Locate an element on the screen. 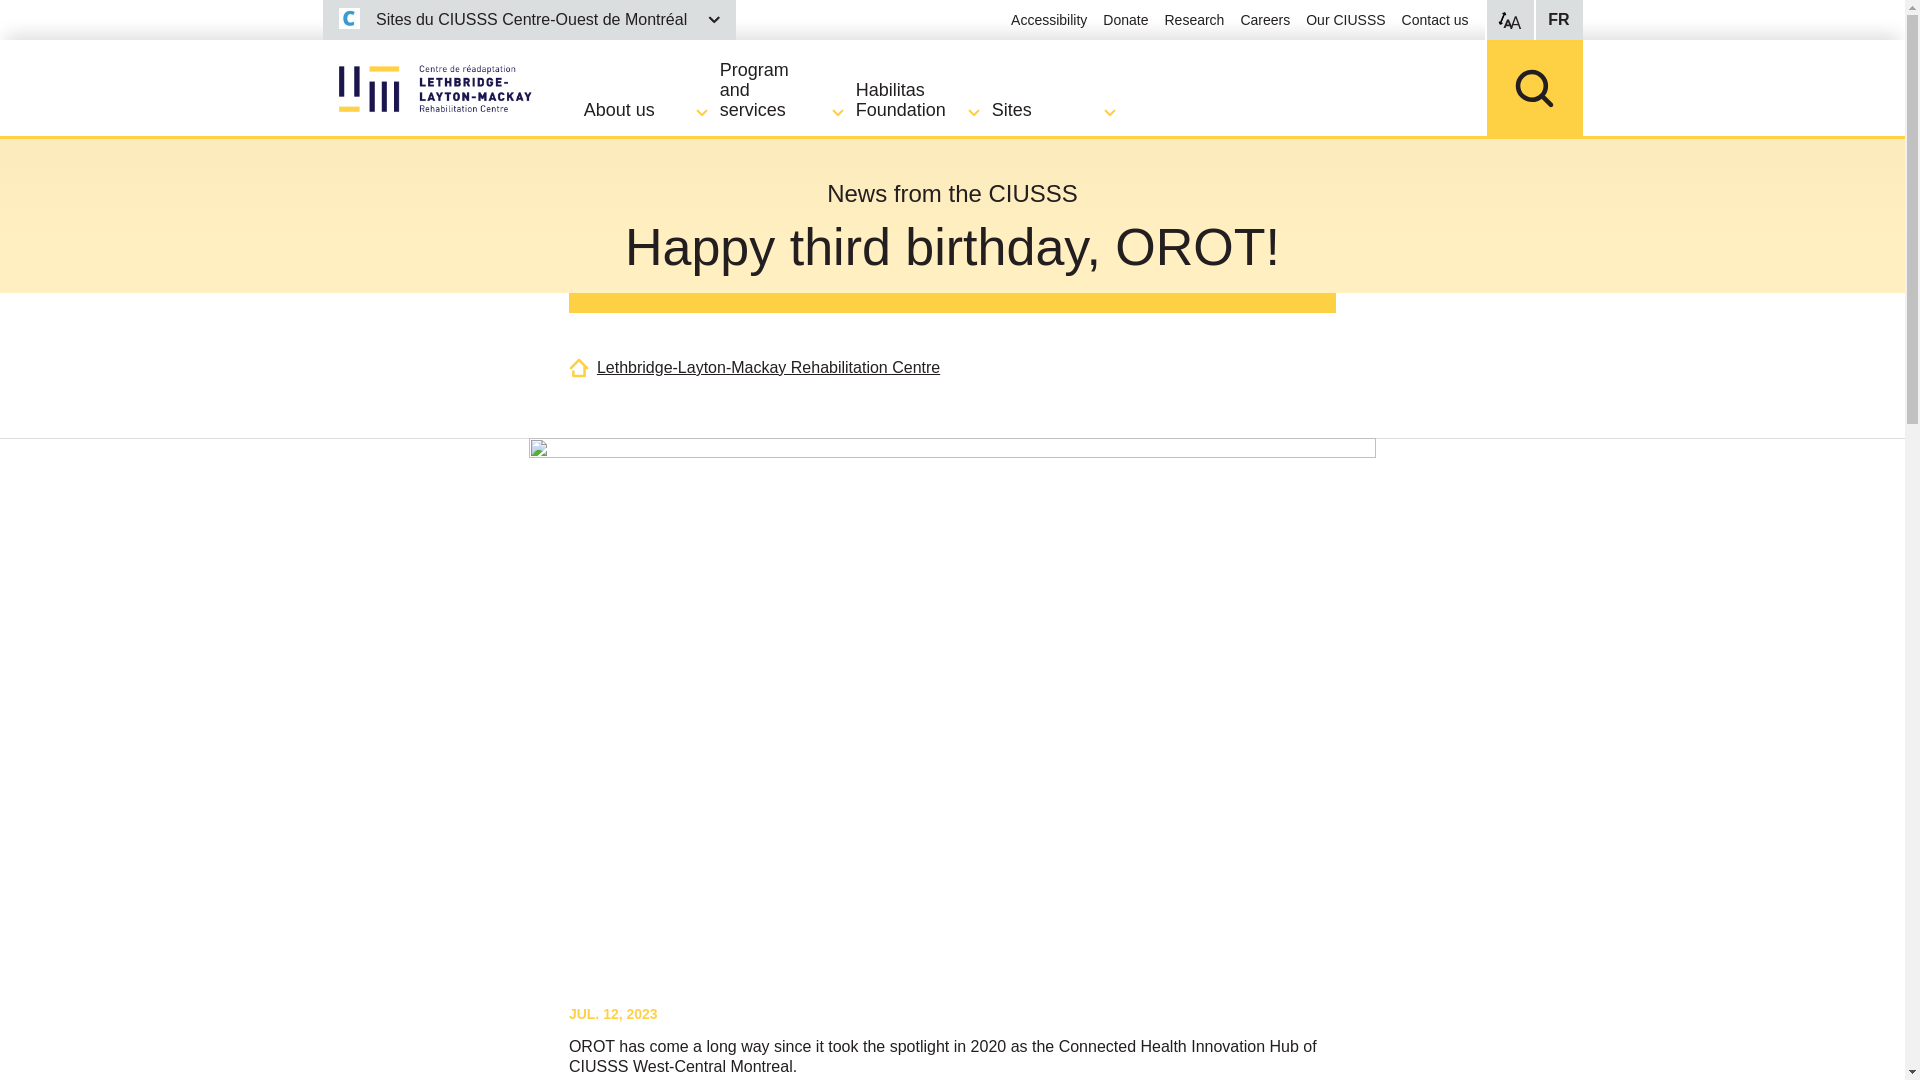  FR is located at coordinates (1558, 20).